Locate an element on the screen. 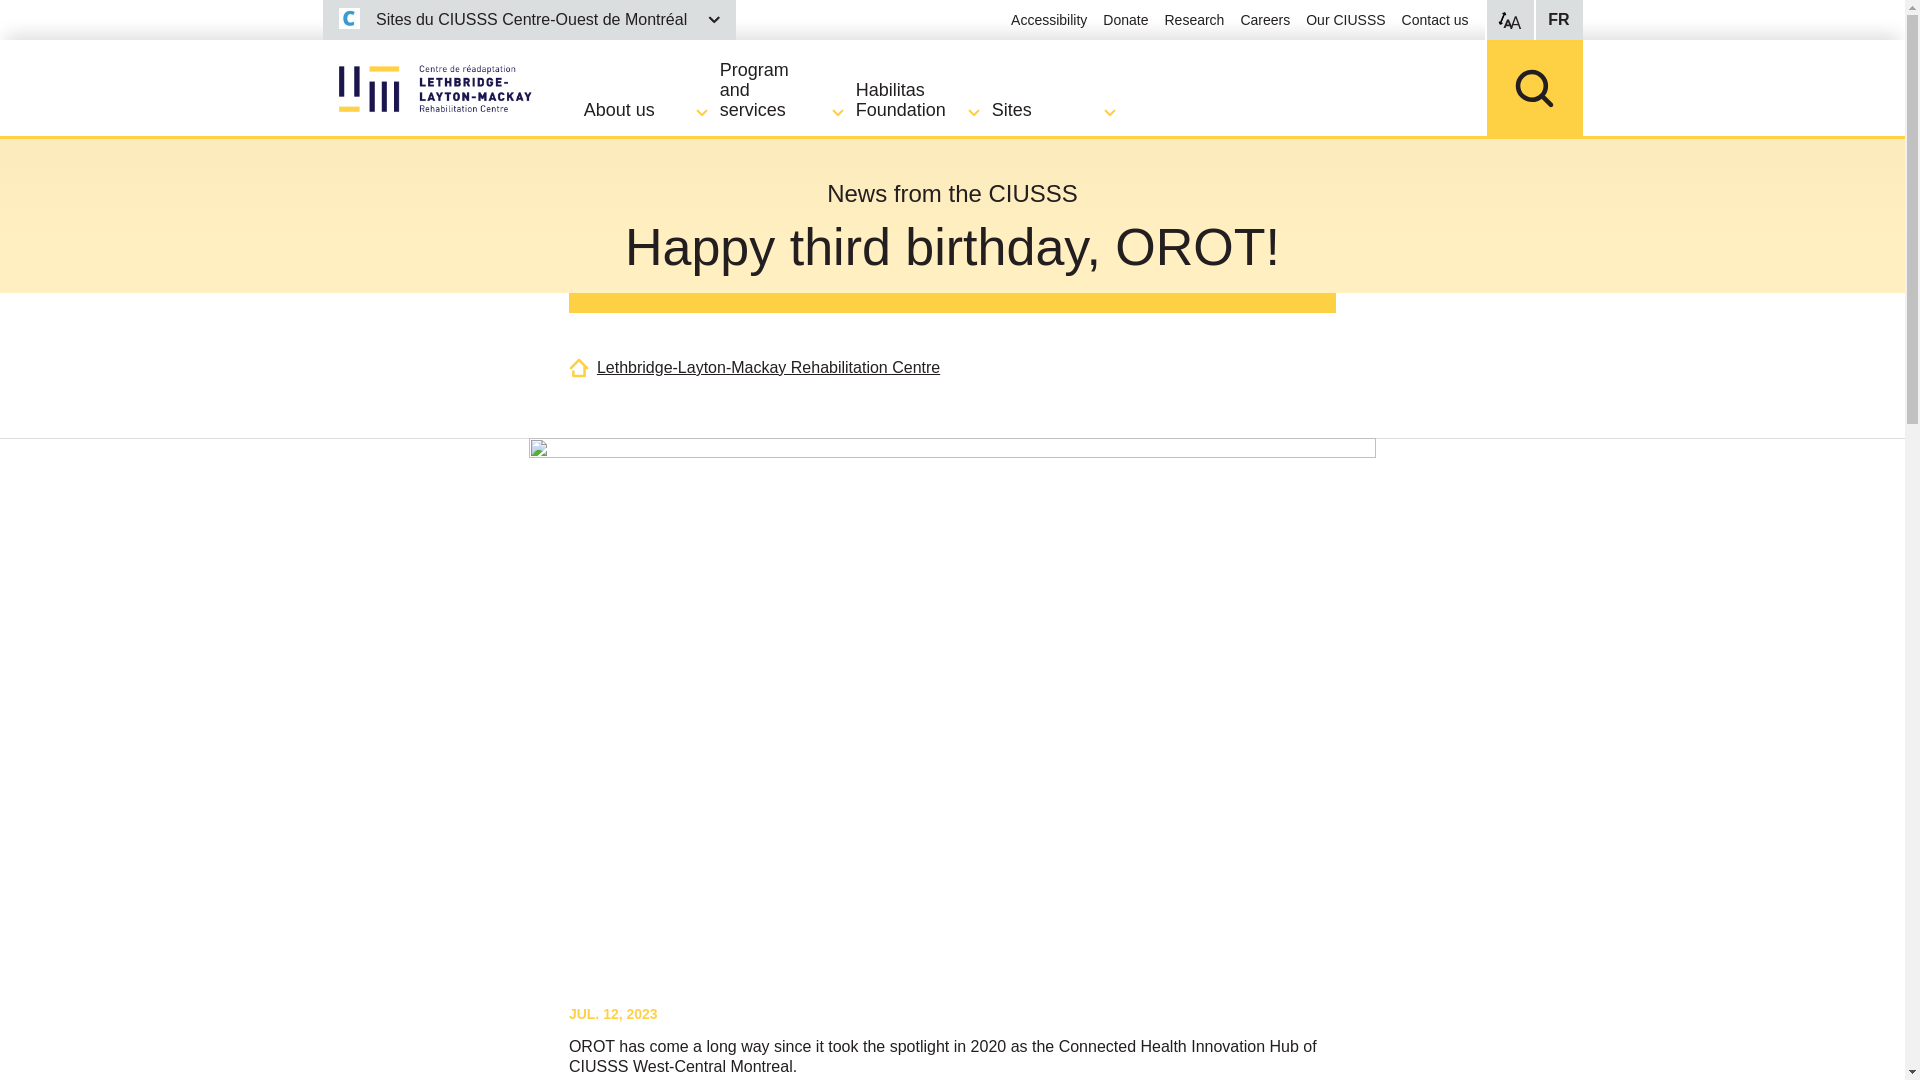  FR is located at coordinates (1558, 20).